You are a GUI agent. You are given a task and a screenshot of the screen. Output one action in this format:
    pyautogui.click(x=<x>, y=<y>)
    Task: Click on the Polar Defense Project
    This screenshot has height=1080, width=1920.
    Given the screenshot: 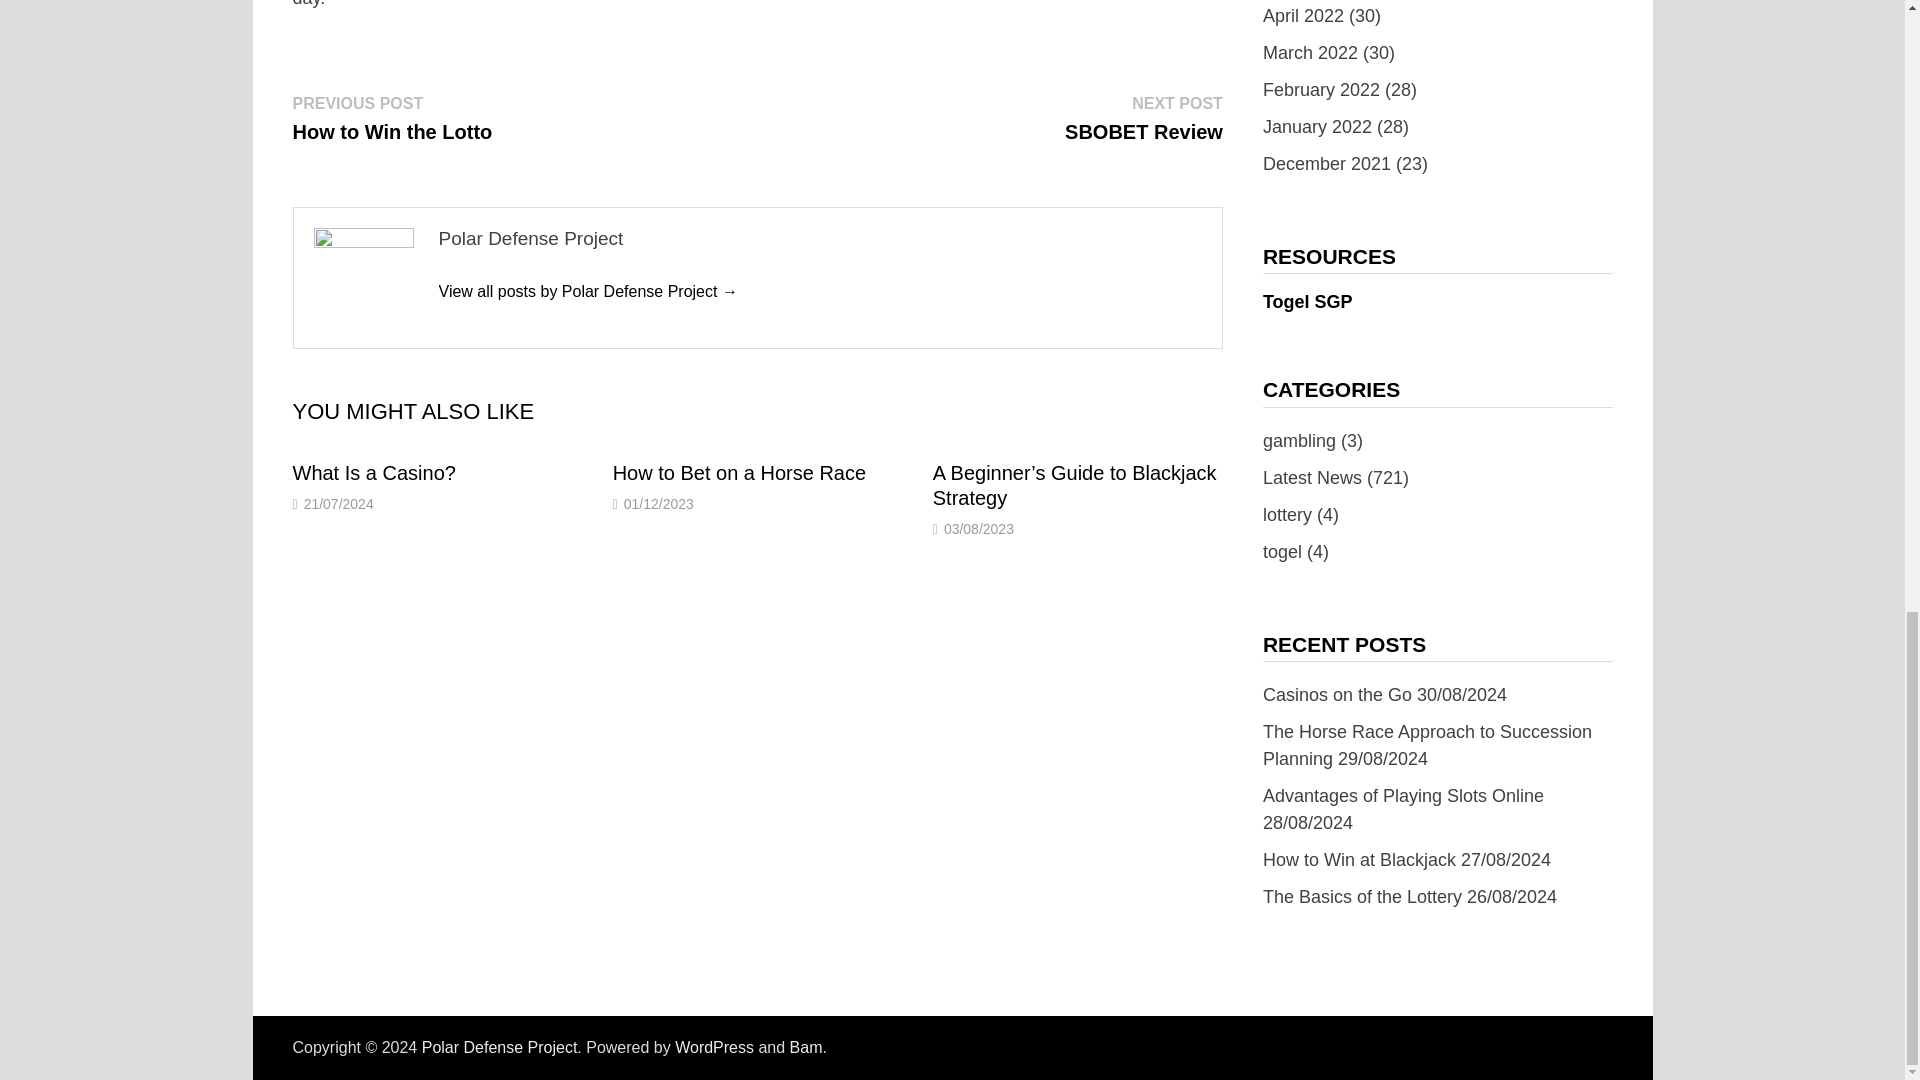 What is the action you would take?
    pyautogui.click(x=500, y=1047)
    